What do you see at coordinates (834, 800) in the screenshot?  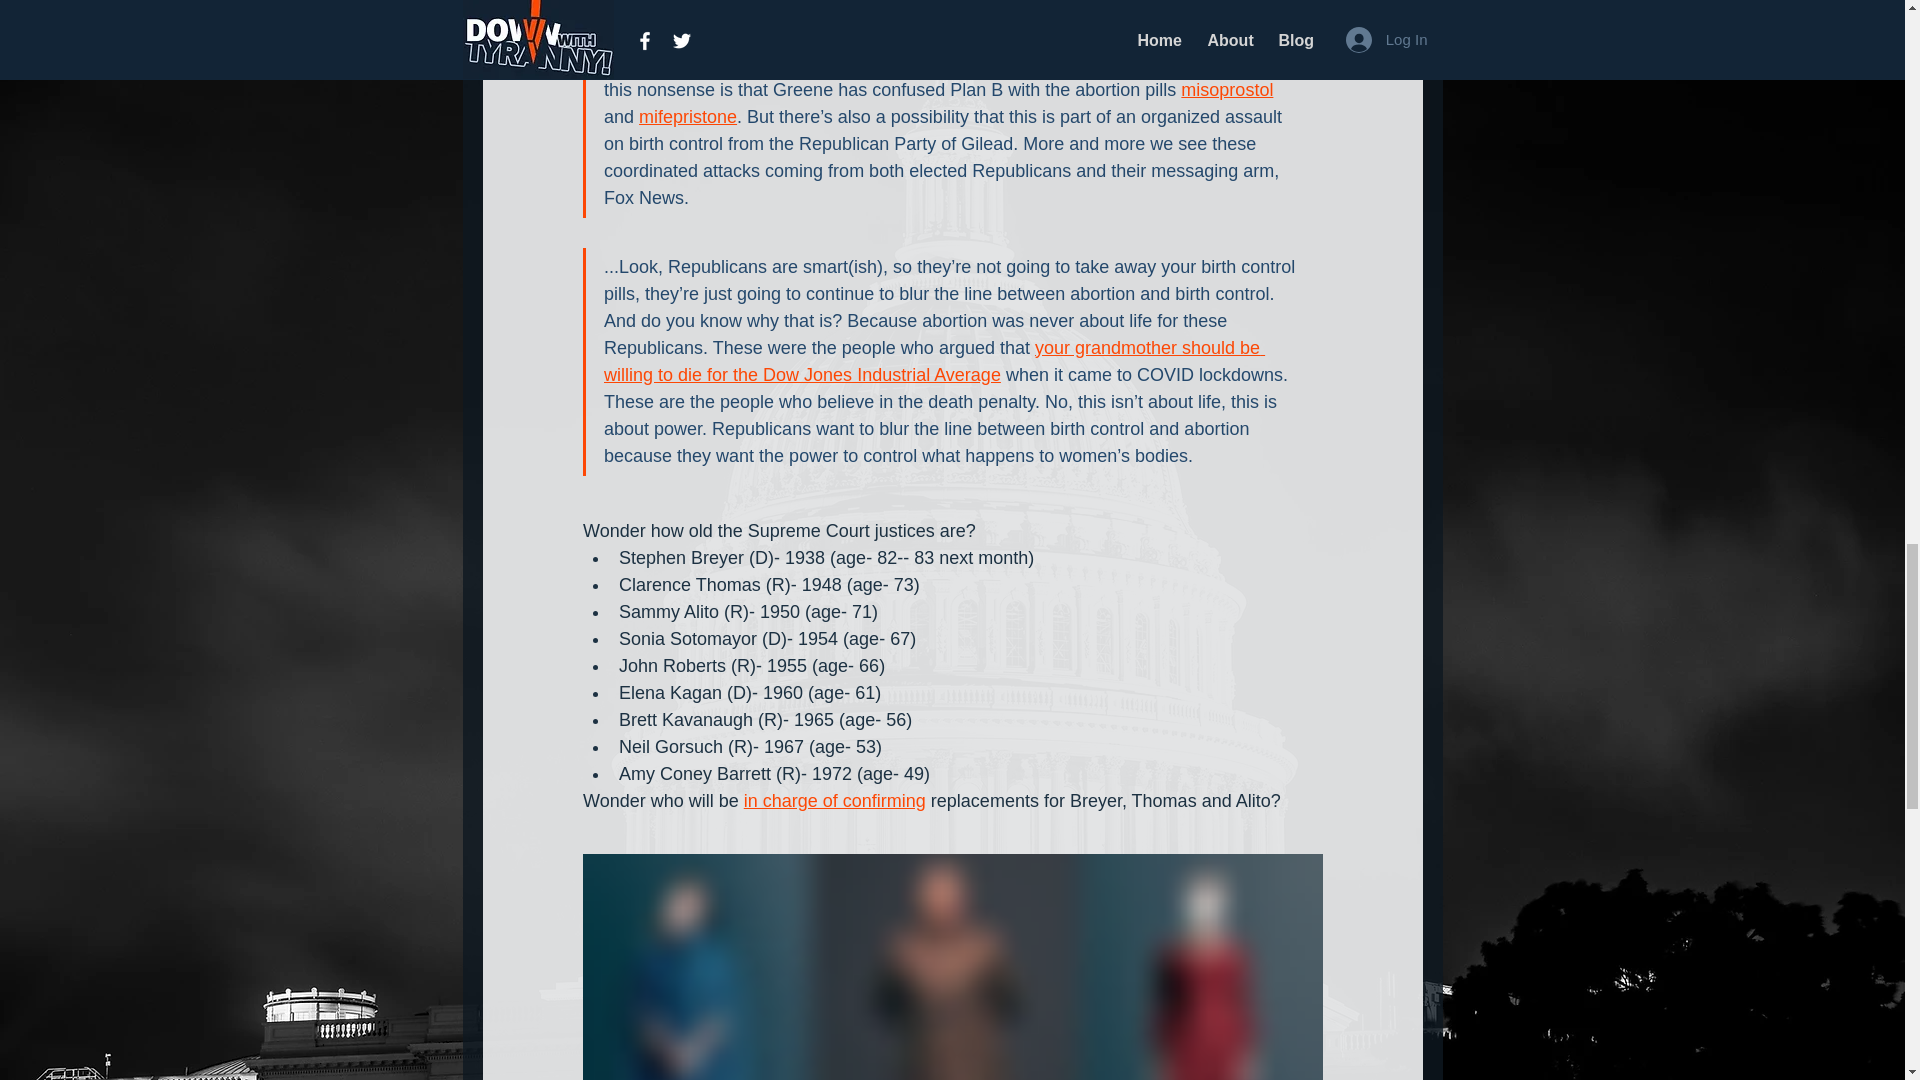 I see `in charge of confirming` at bounding box center [834, 800].